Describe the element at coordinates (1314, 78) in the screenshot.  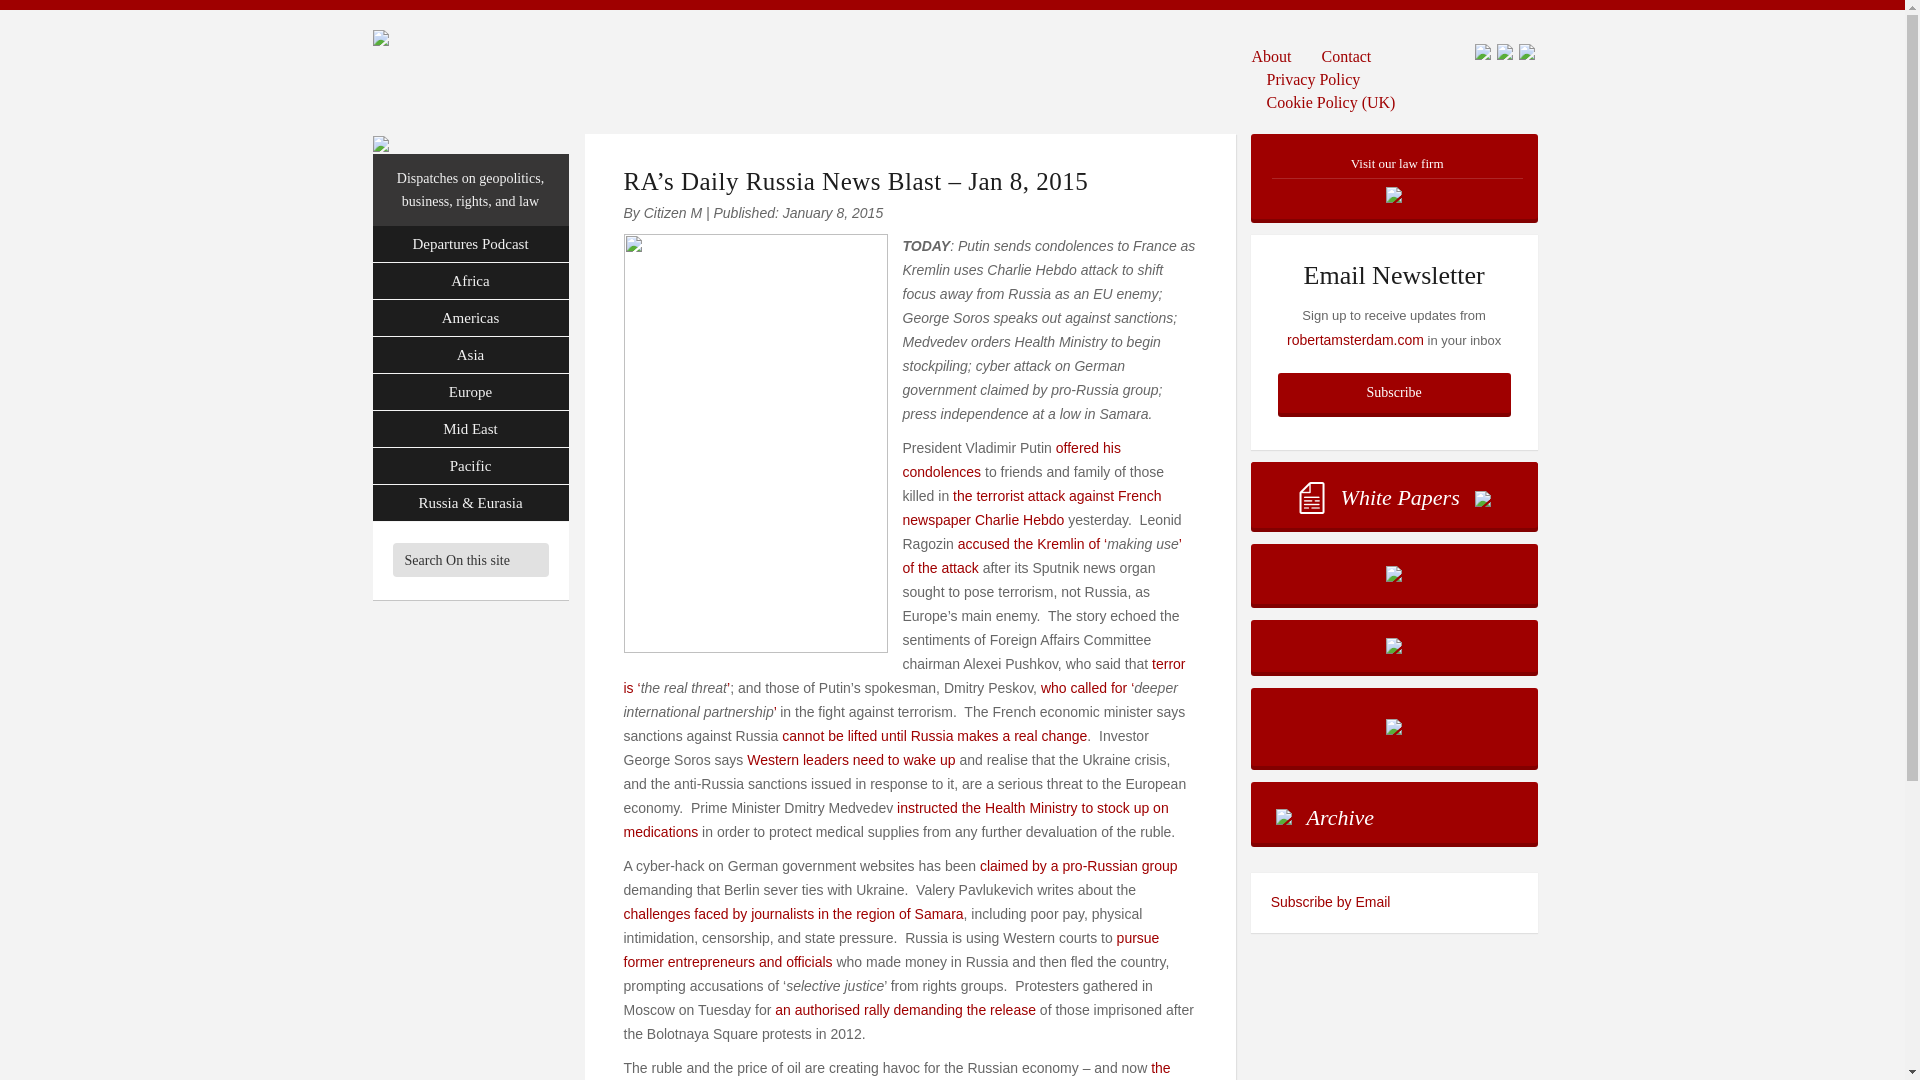
I see `Privacy Policy` at that location.